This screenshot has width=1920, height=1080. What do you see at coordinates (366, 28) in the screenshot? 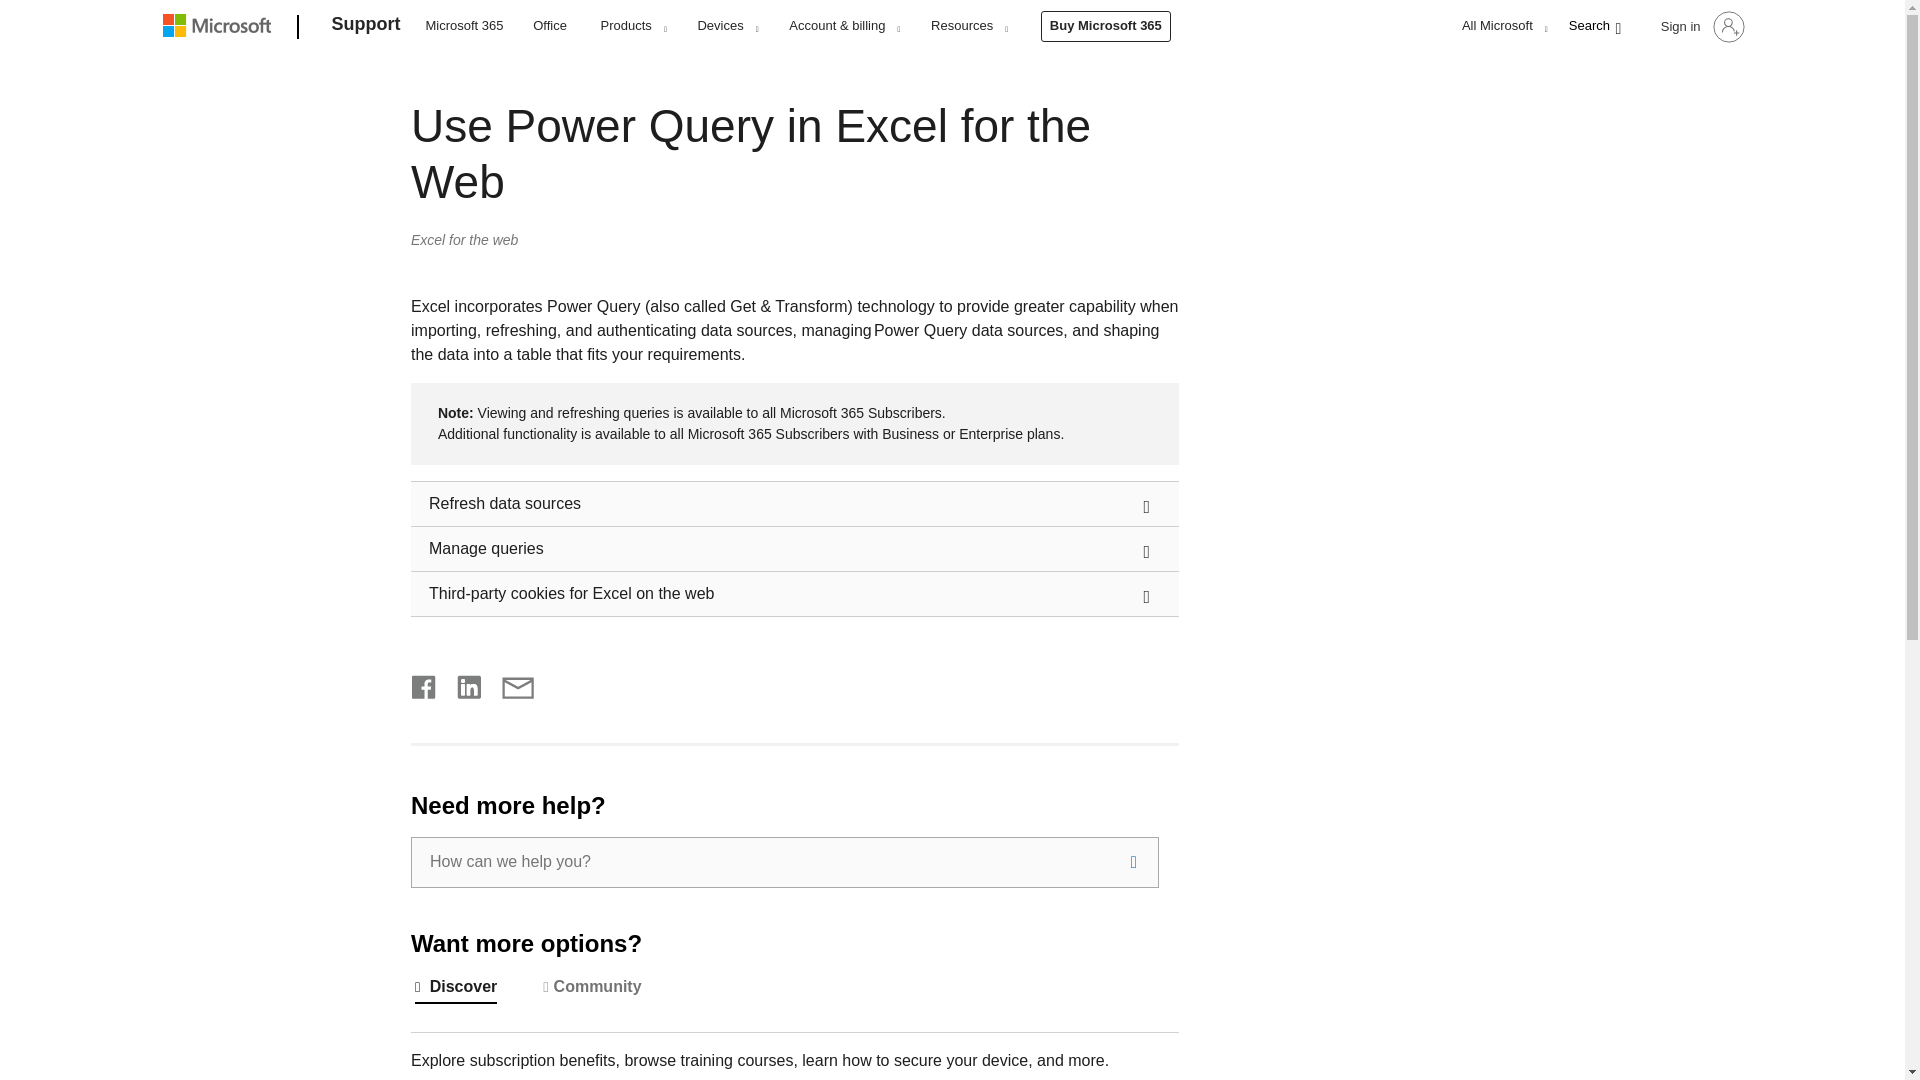
I see `Support` at bounding box center [366, 28].